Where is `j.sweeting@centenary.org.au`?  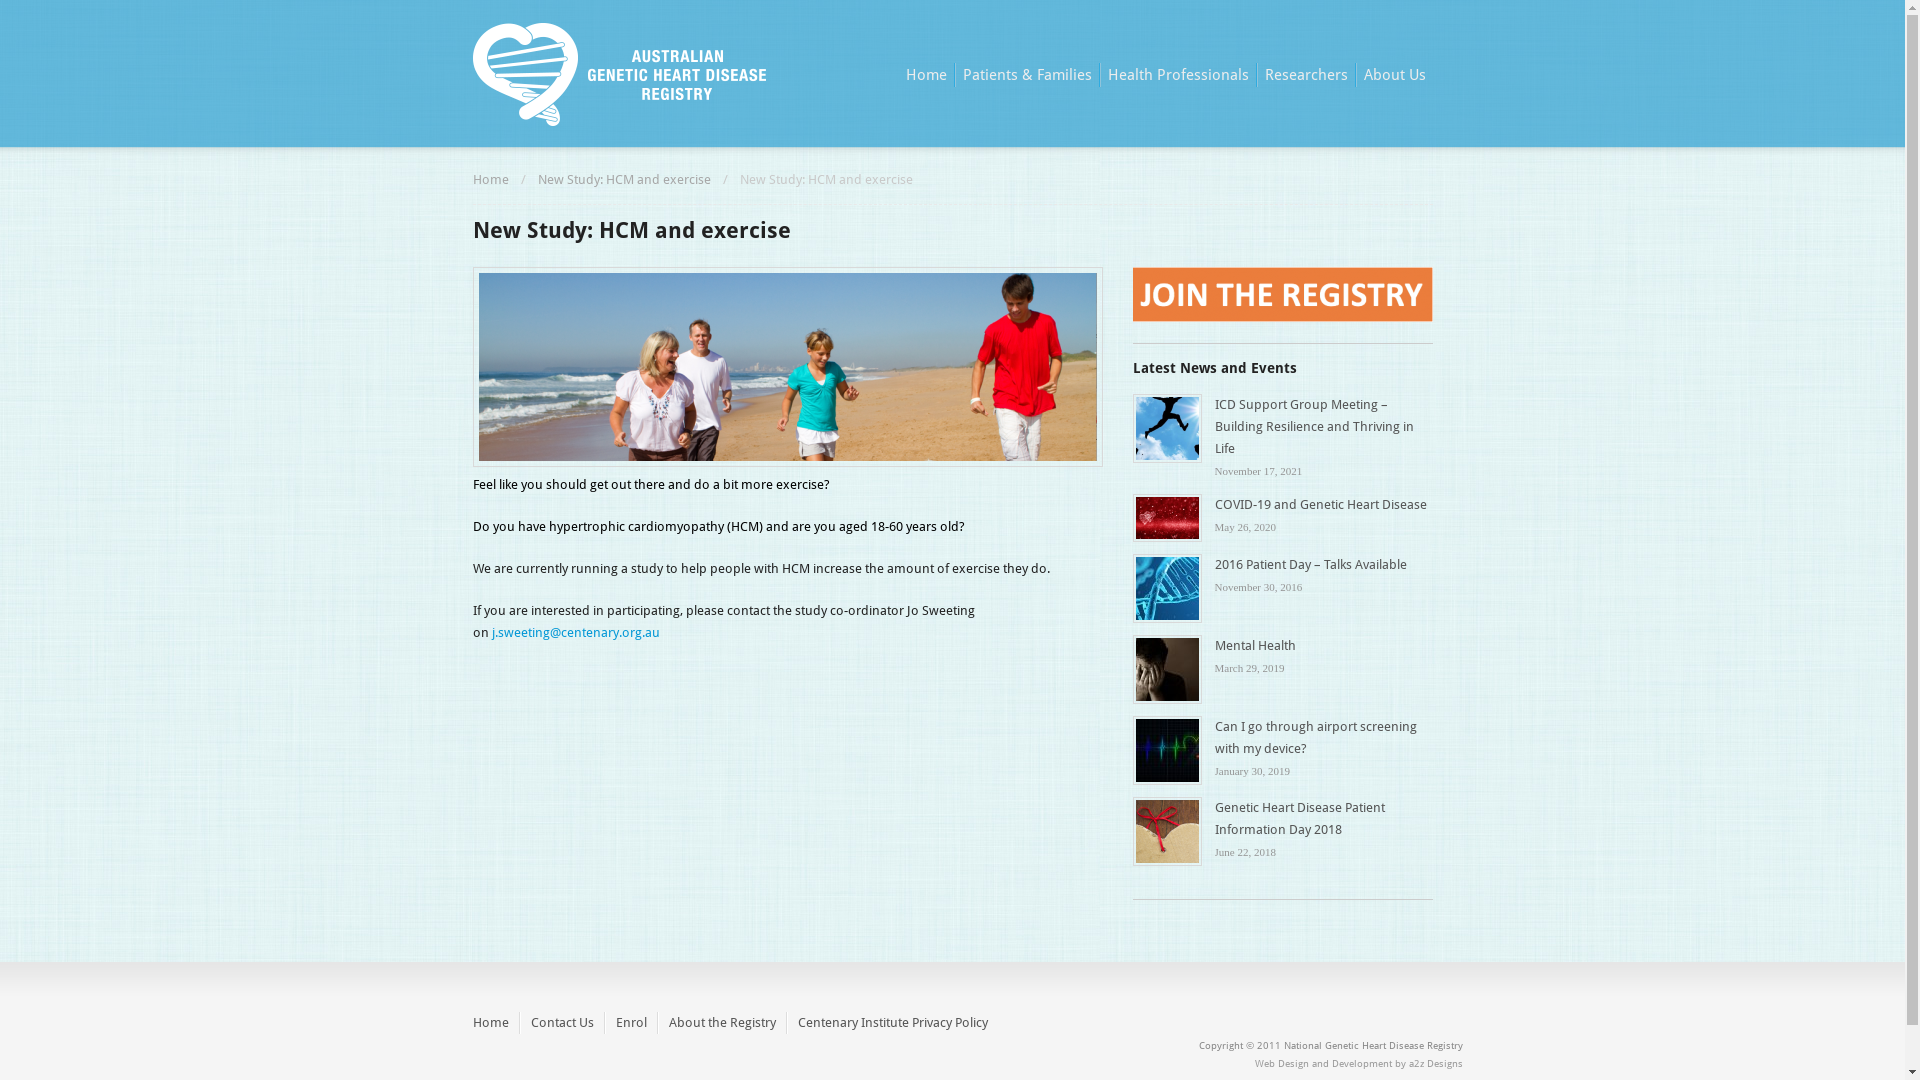 j.sweeting@centenary.org.au is located at coordinates (576, 632).